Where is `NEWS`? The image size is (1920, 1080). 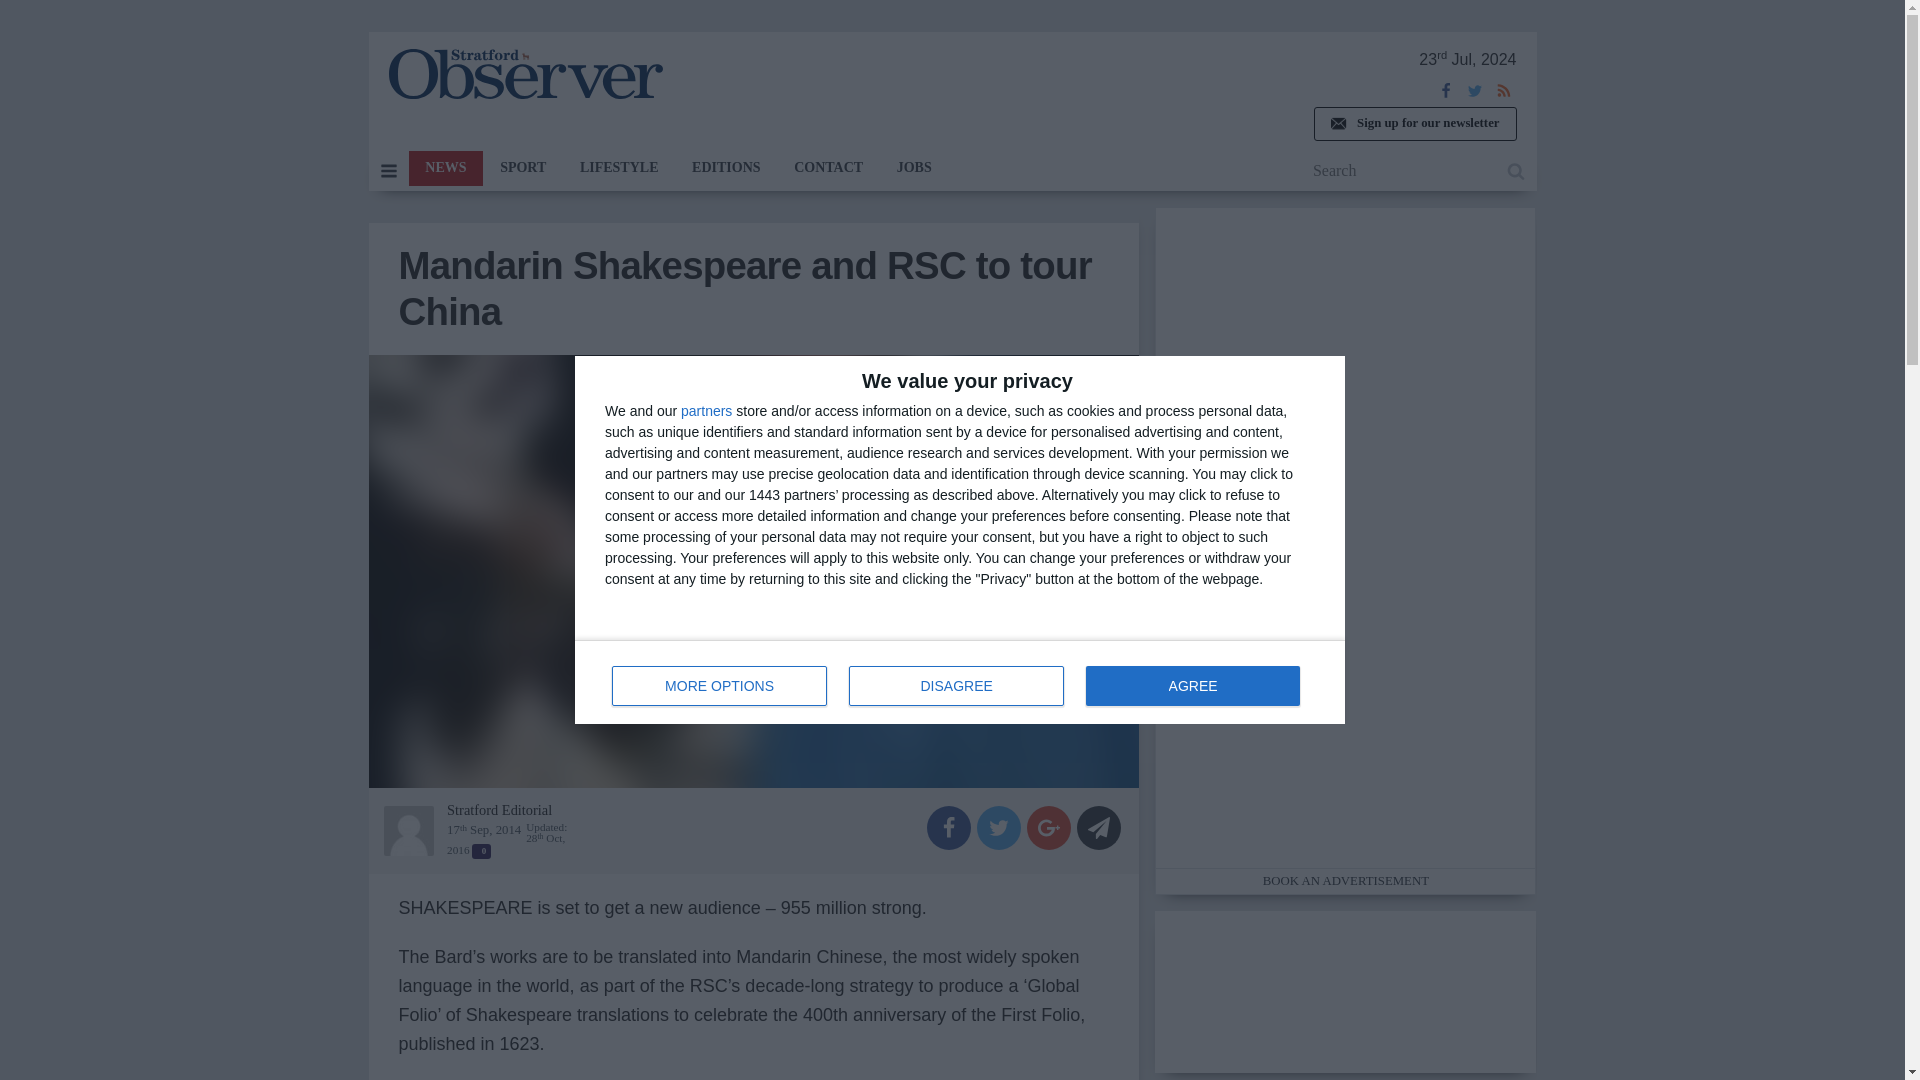 NEWS is located at coordinates (960, 682).